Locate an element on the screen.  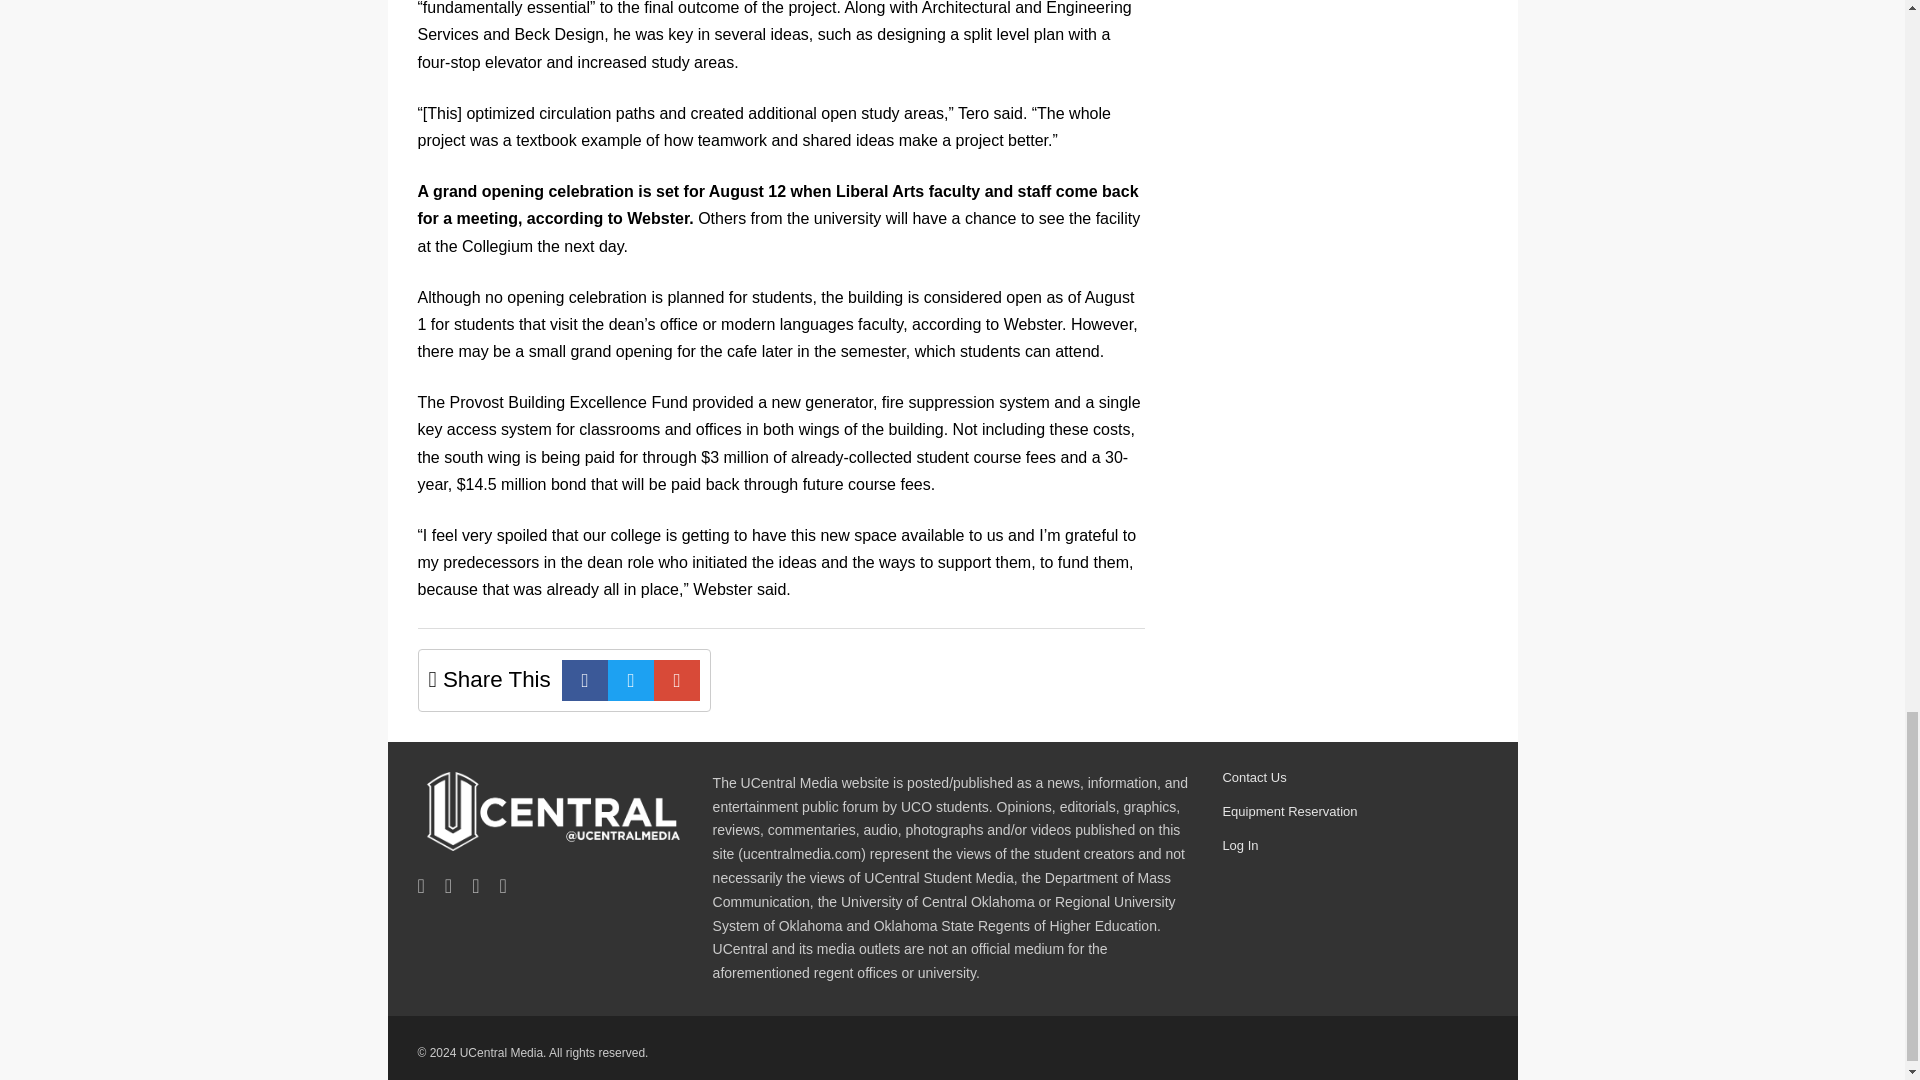
E-mail is located at coordinates (677, 680).